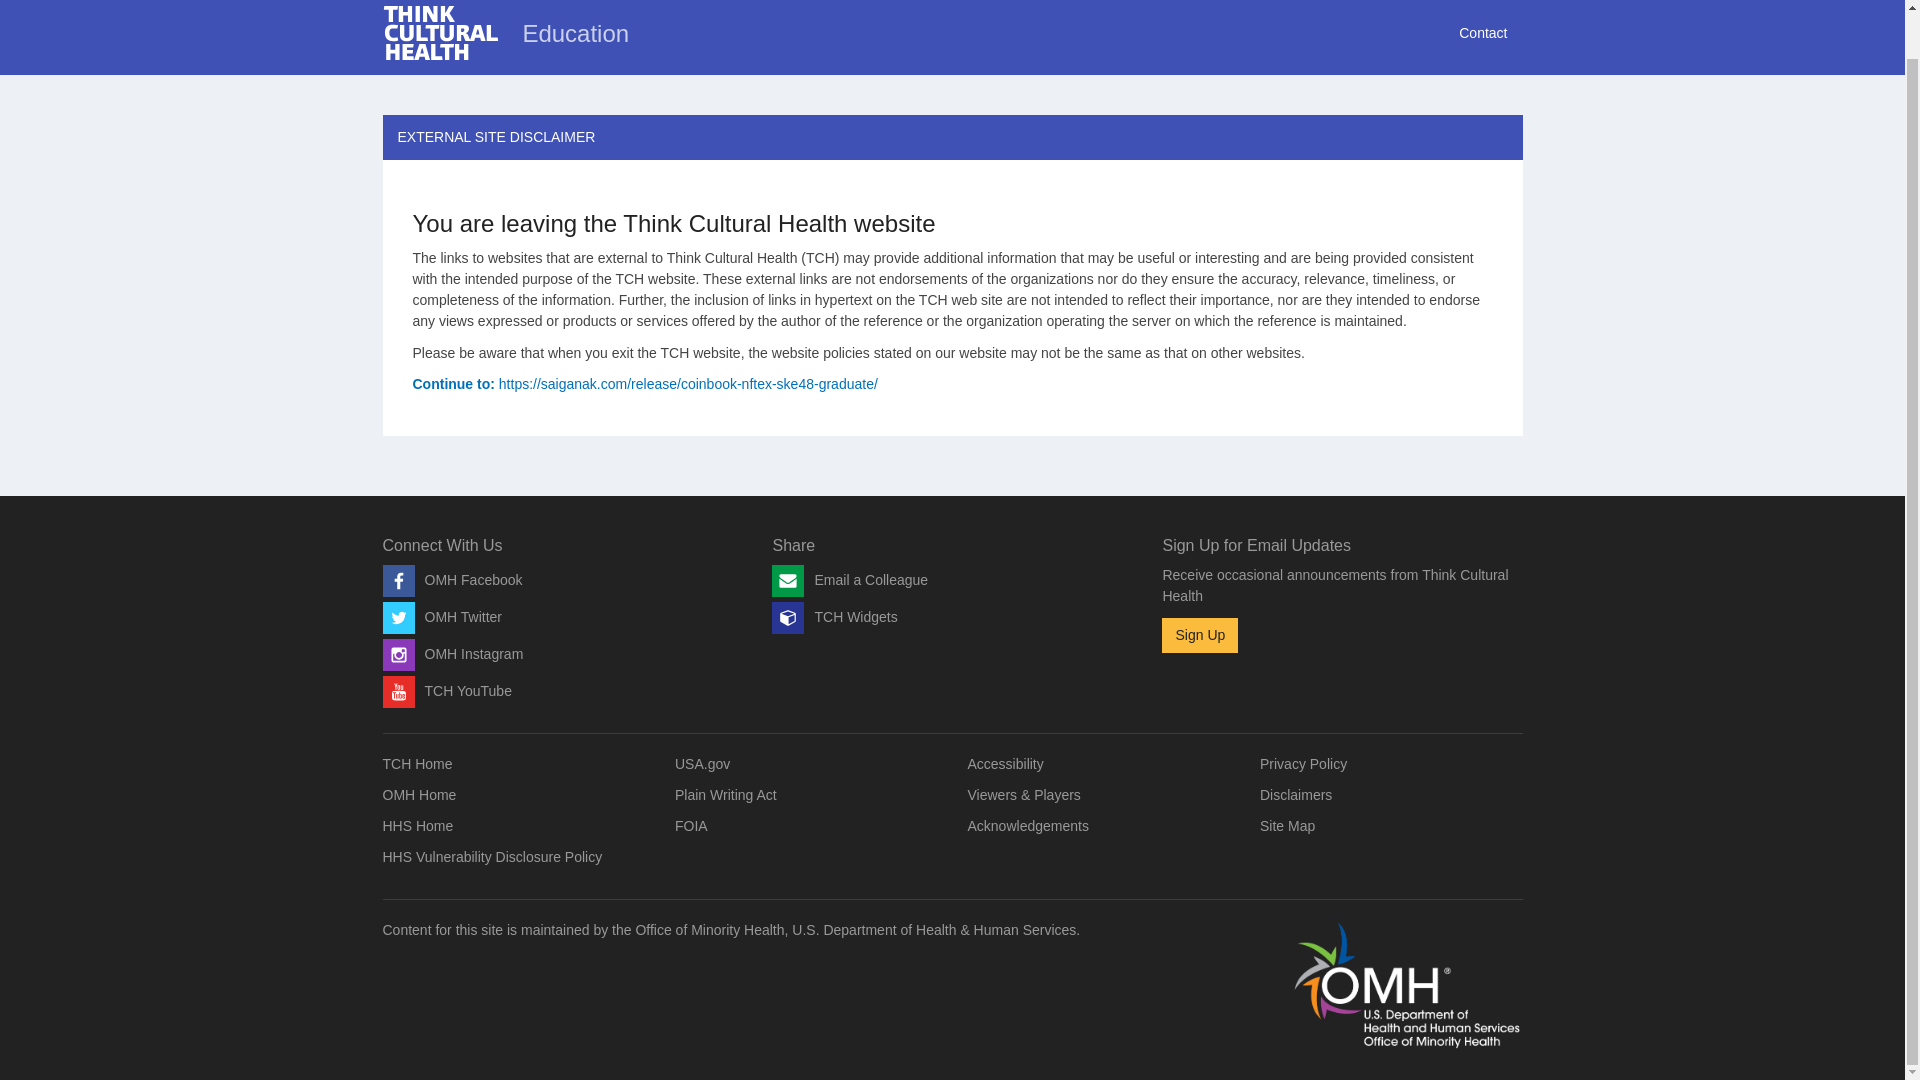  Describe the element at coordinates (1482, 37) in the screenshot. I see `Contact` at that location.